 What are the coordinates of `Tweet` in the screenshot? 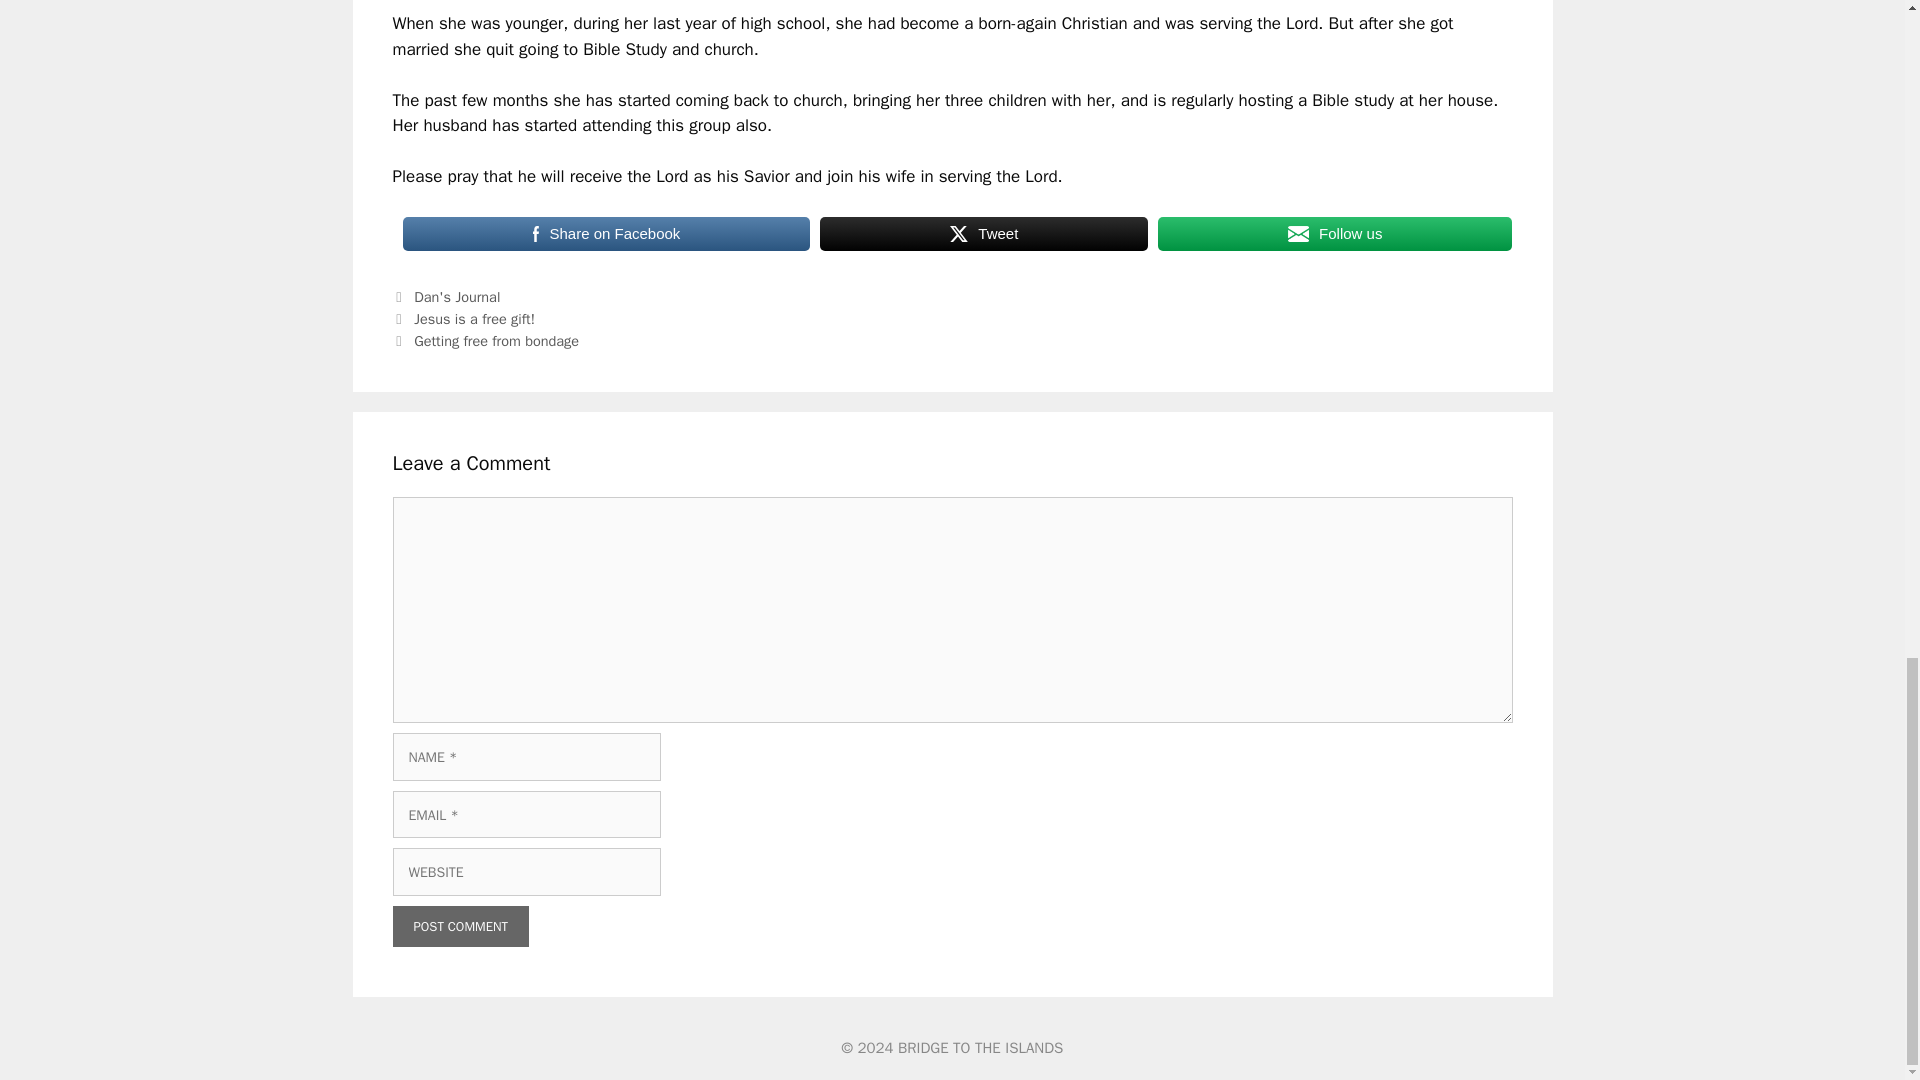 It's located at (984, 233).